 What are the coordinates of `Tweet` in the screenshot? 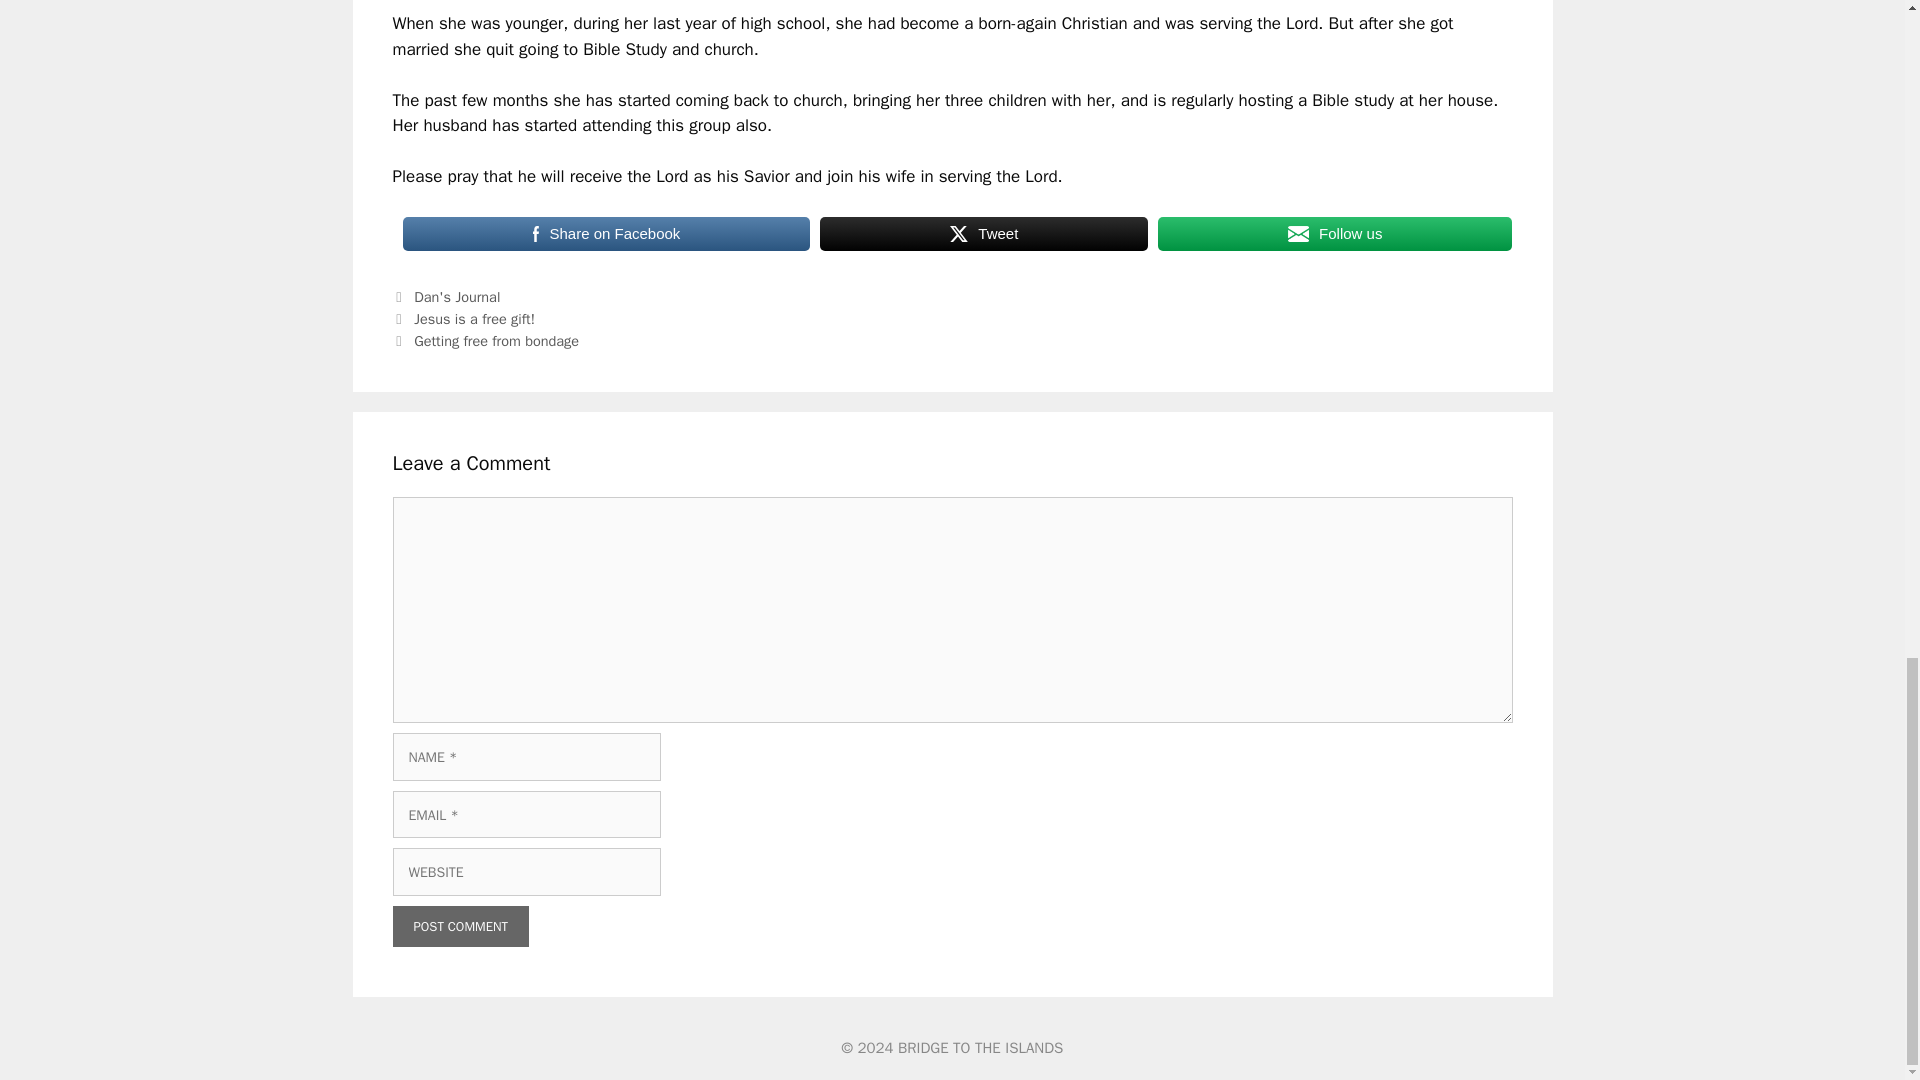 It's located at (984, 233).